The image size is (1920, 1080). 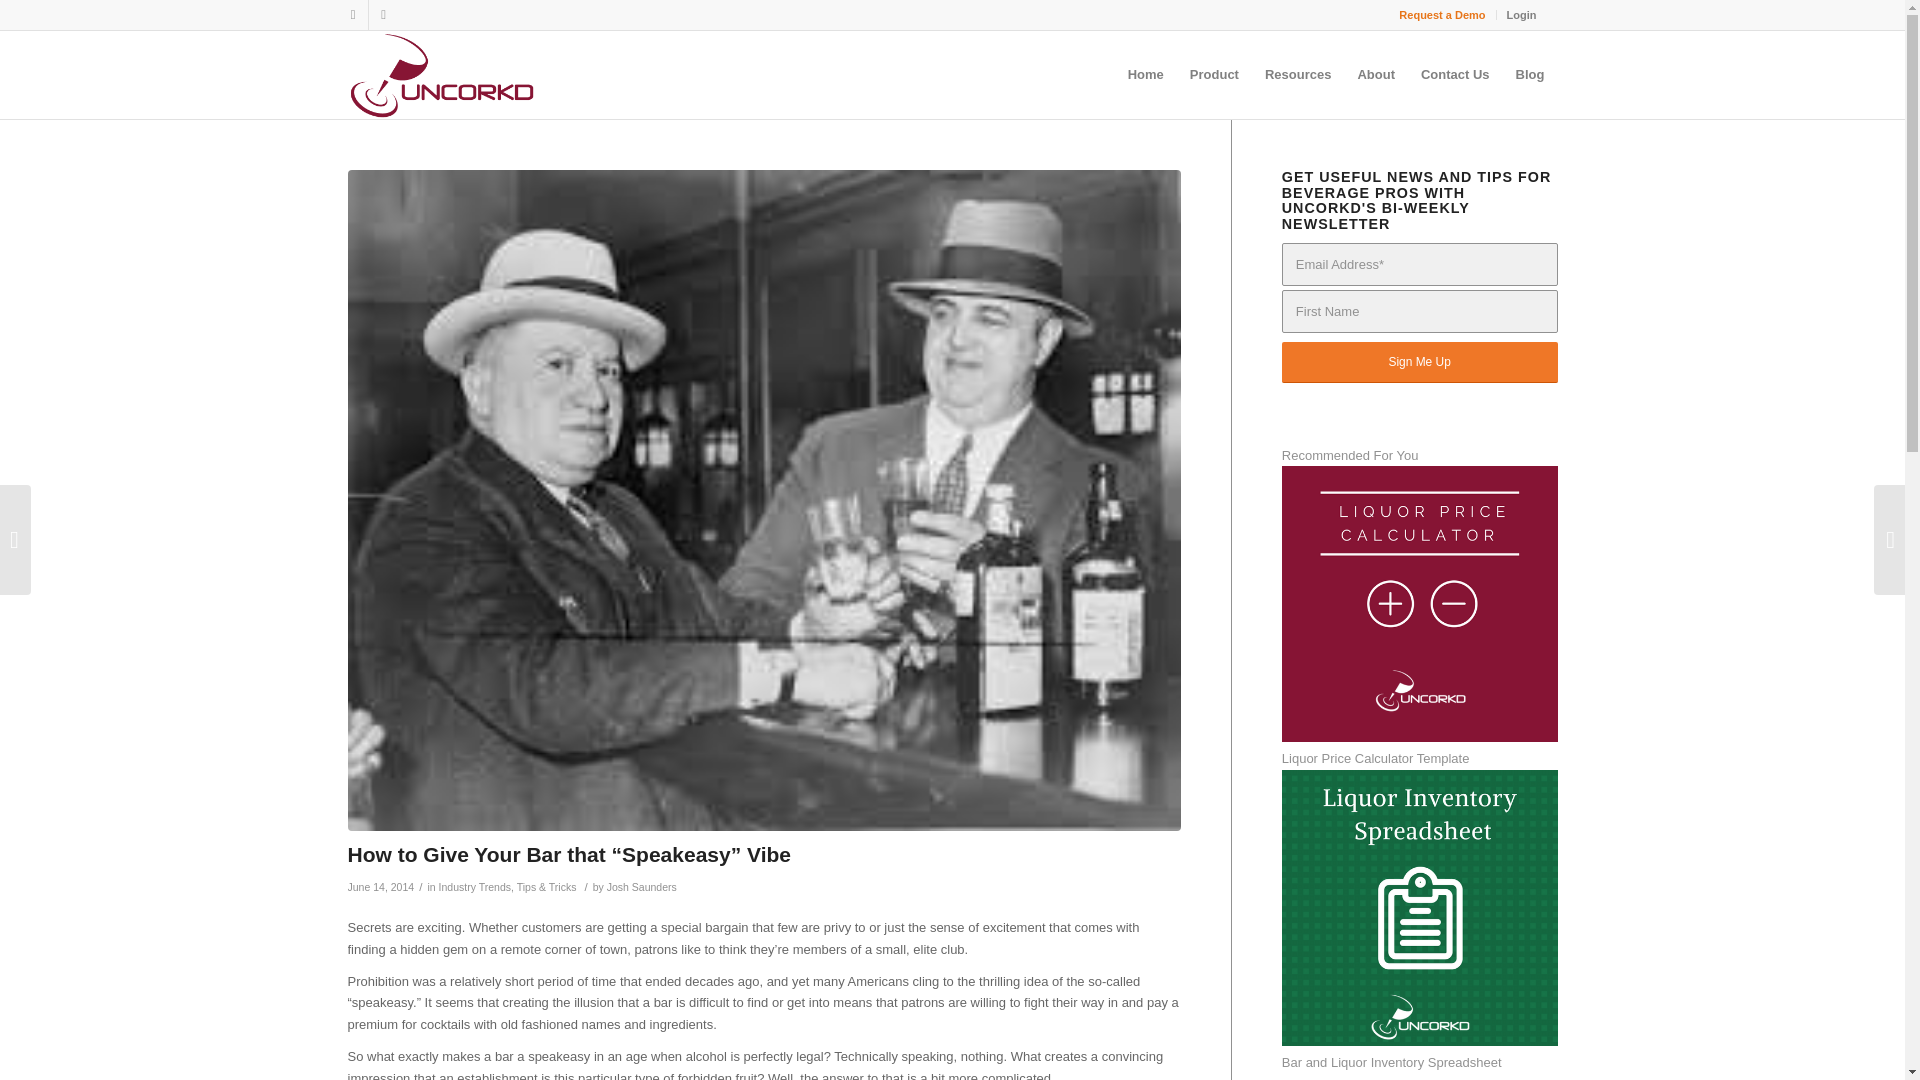 I want to click on Request a Demo, so click(x=1442, y=14).